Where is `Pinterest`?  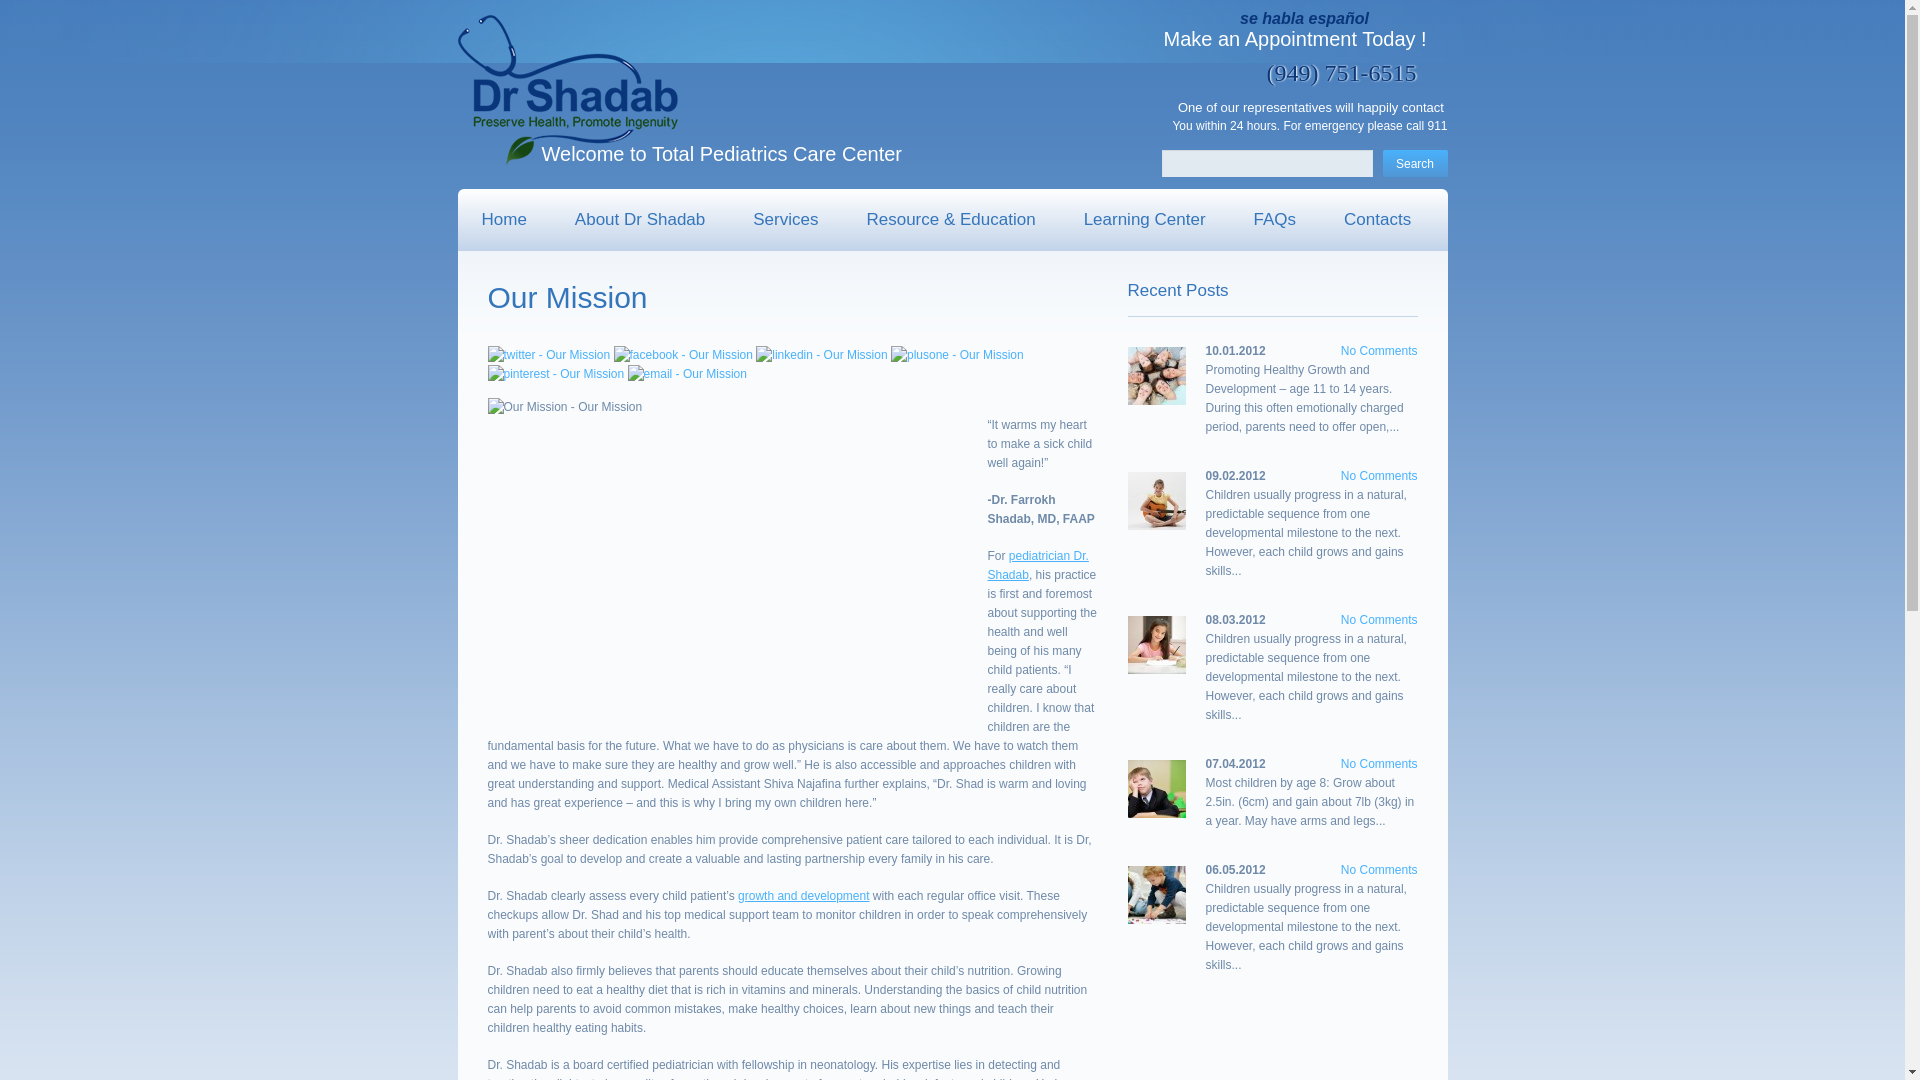
Pinterest is located at coordinates (556, 374).